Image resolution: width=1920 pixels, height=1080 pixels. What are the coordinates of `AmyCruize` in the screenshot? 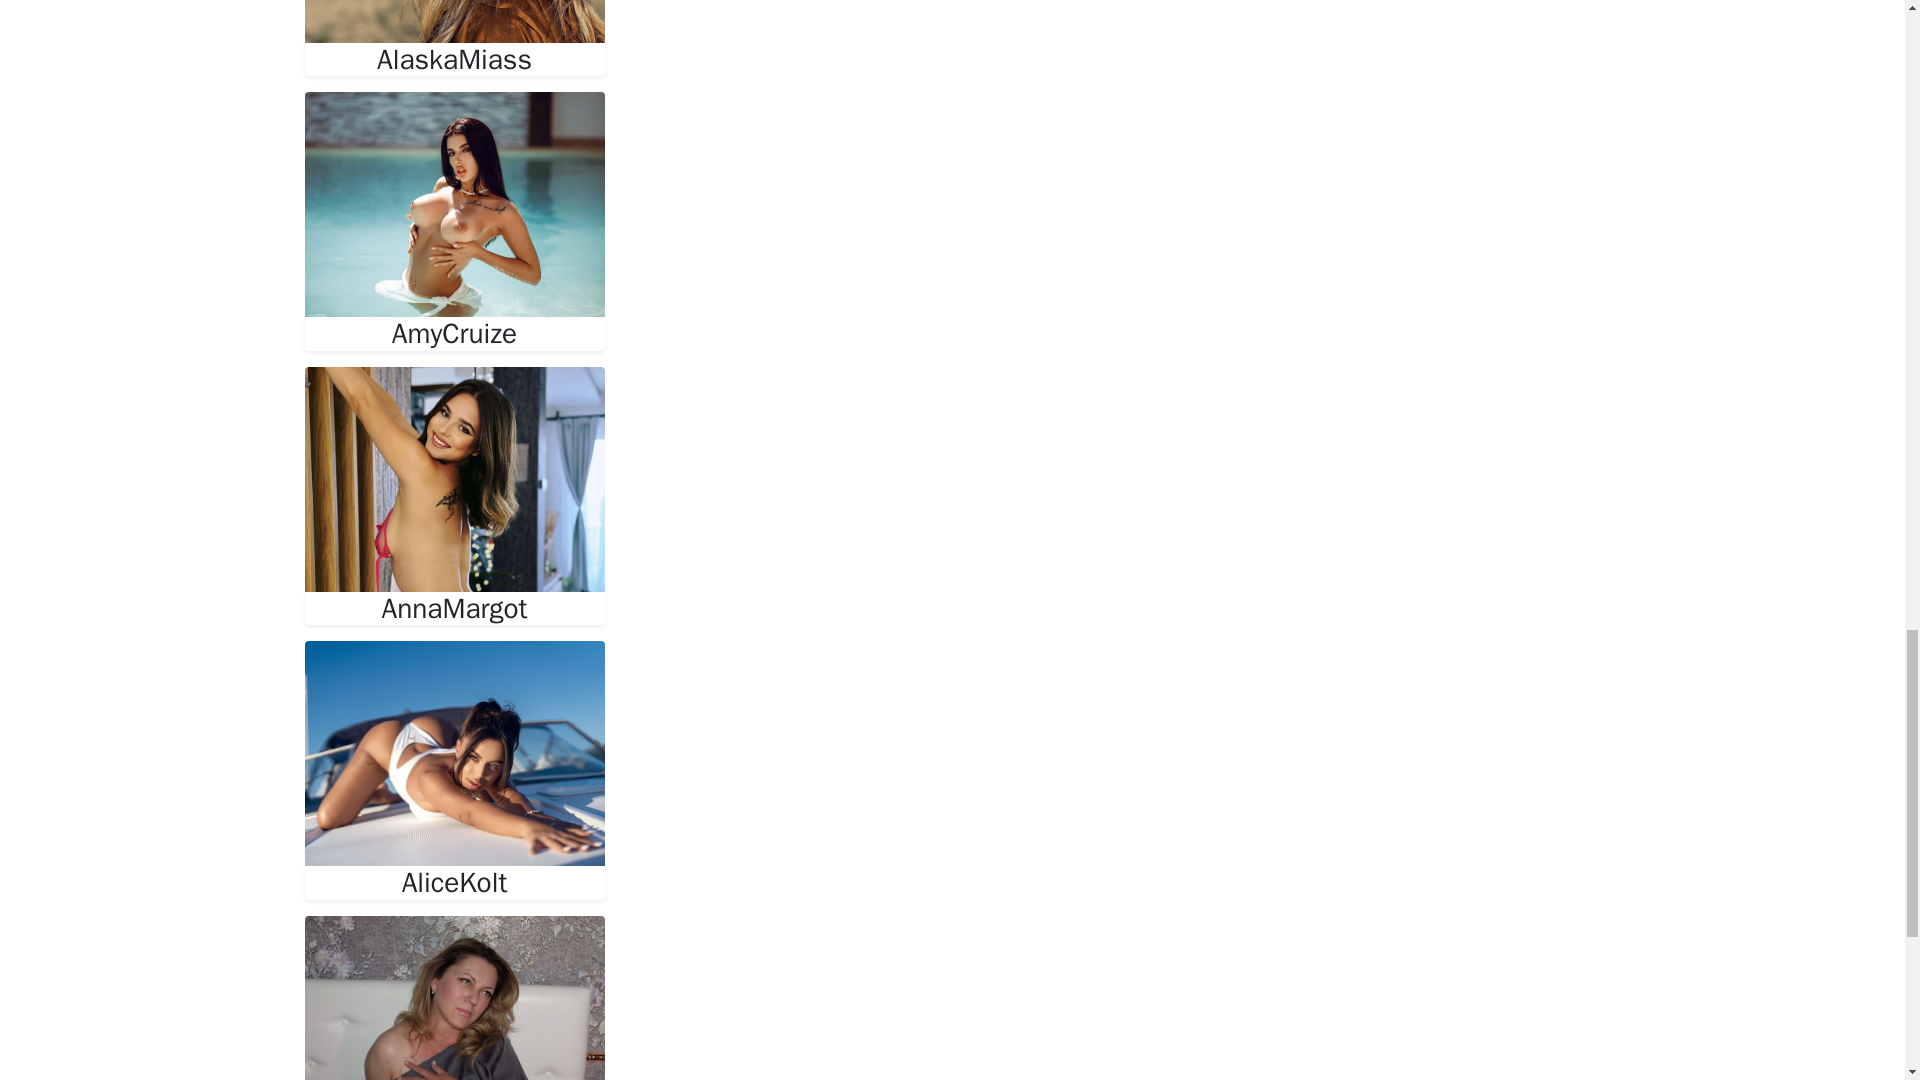 It's located at (454, 334).